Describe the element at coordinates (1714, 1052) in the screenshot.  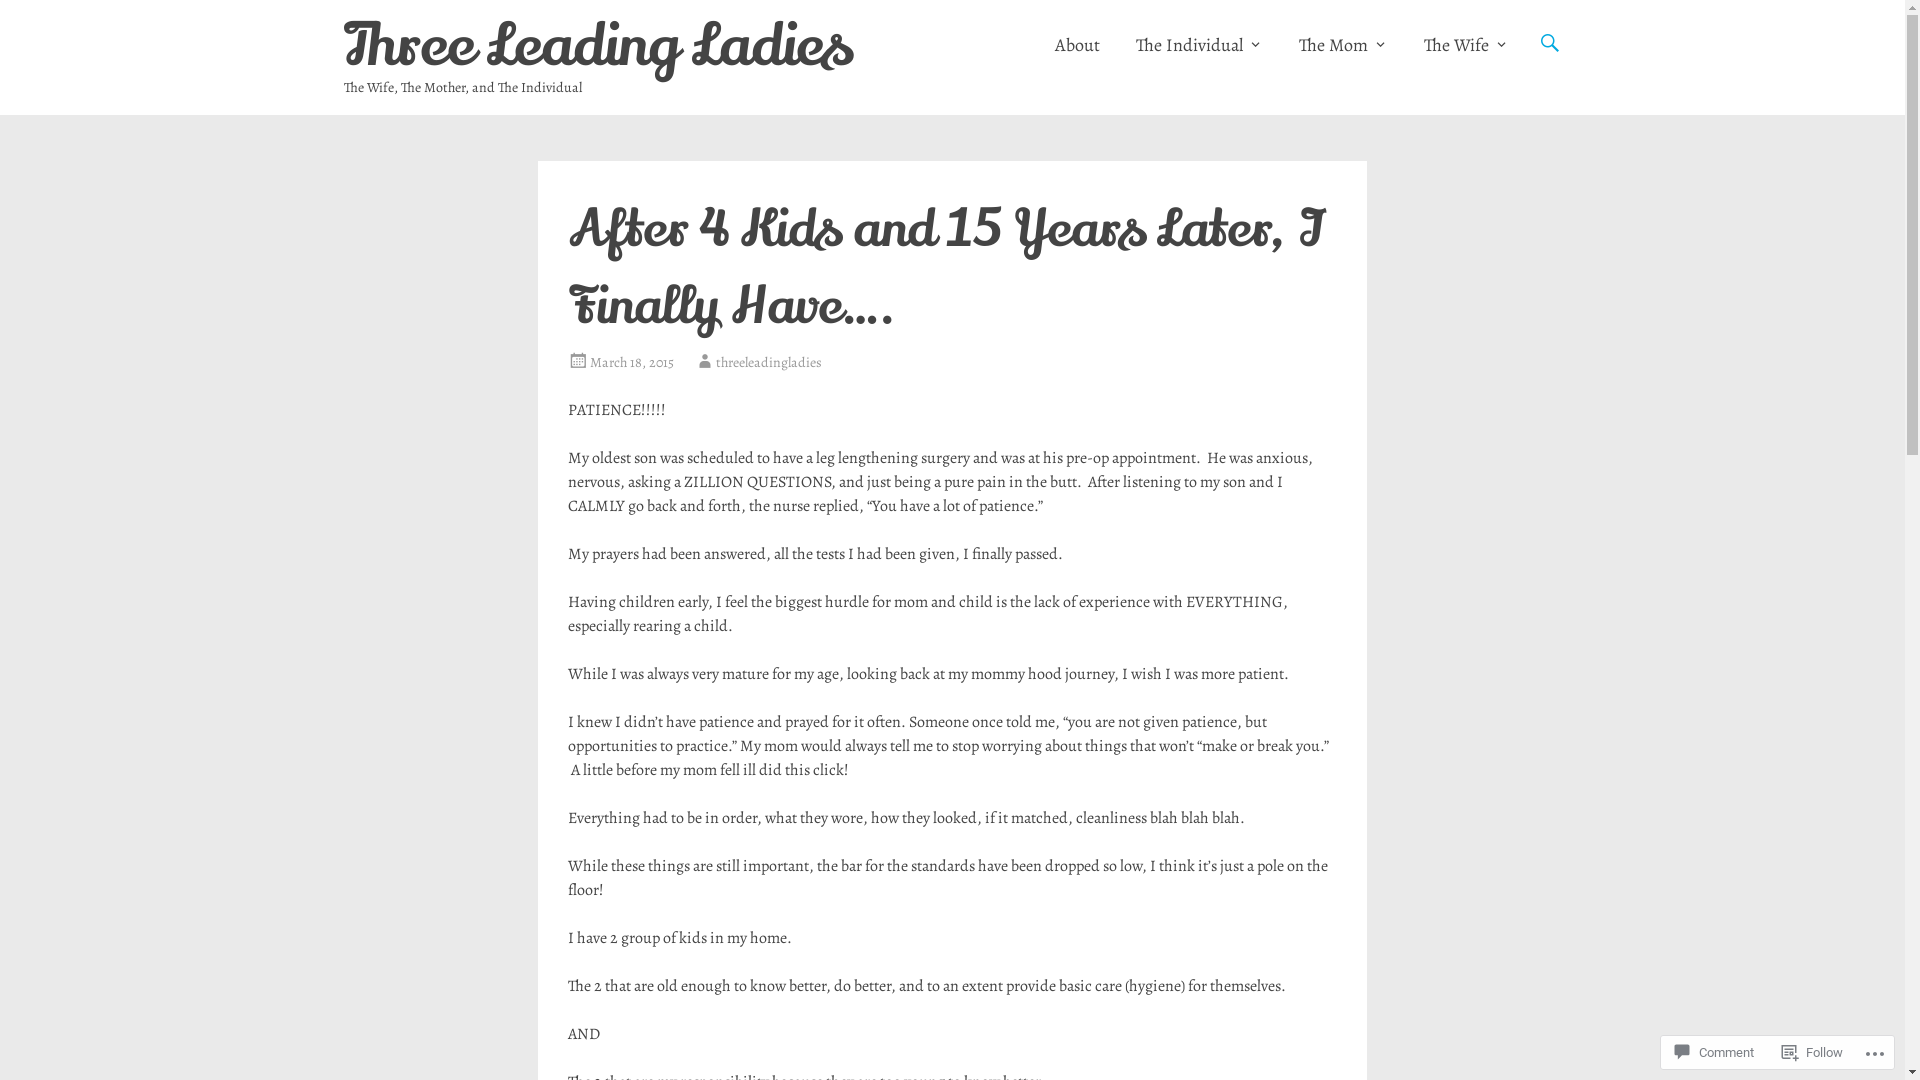
I see `Comment` at that location.